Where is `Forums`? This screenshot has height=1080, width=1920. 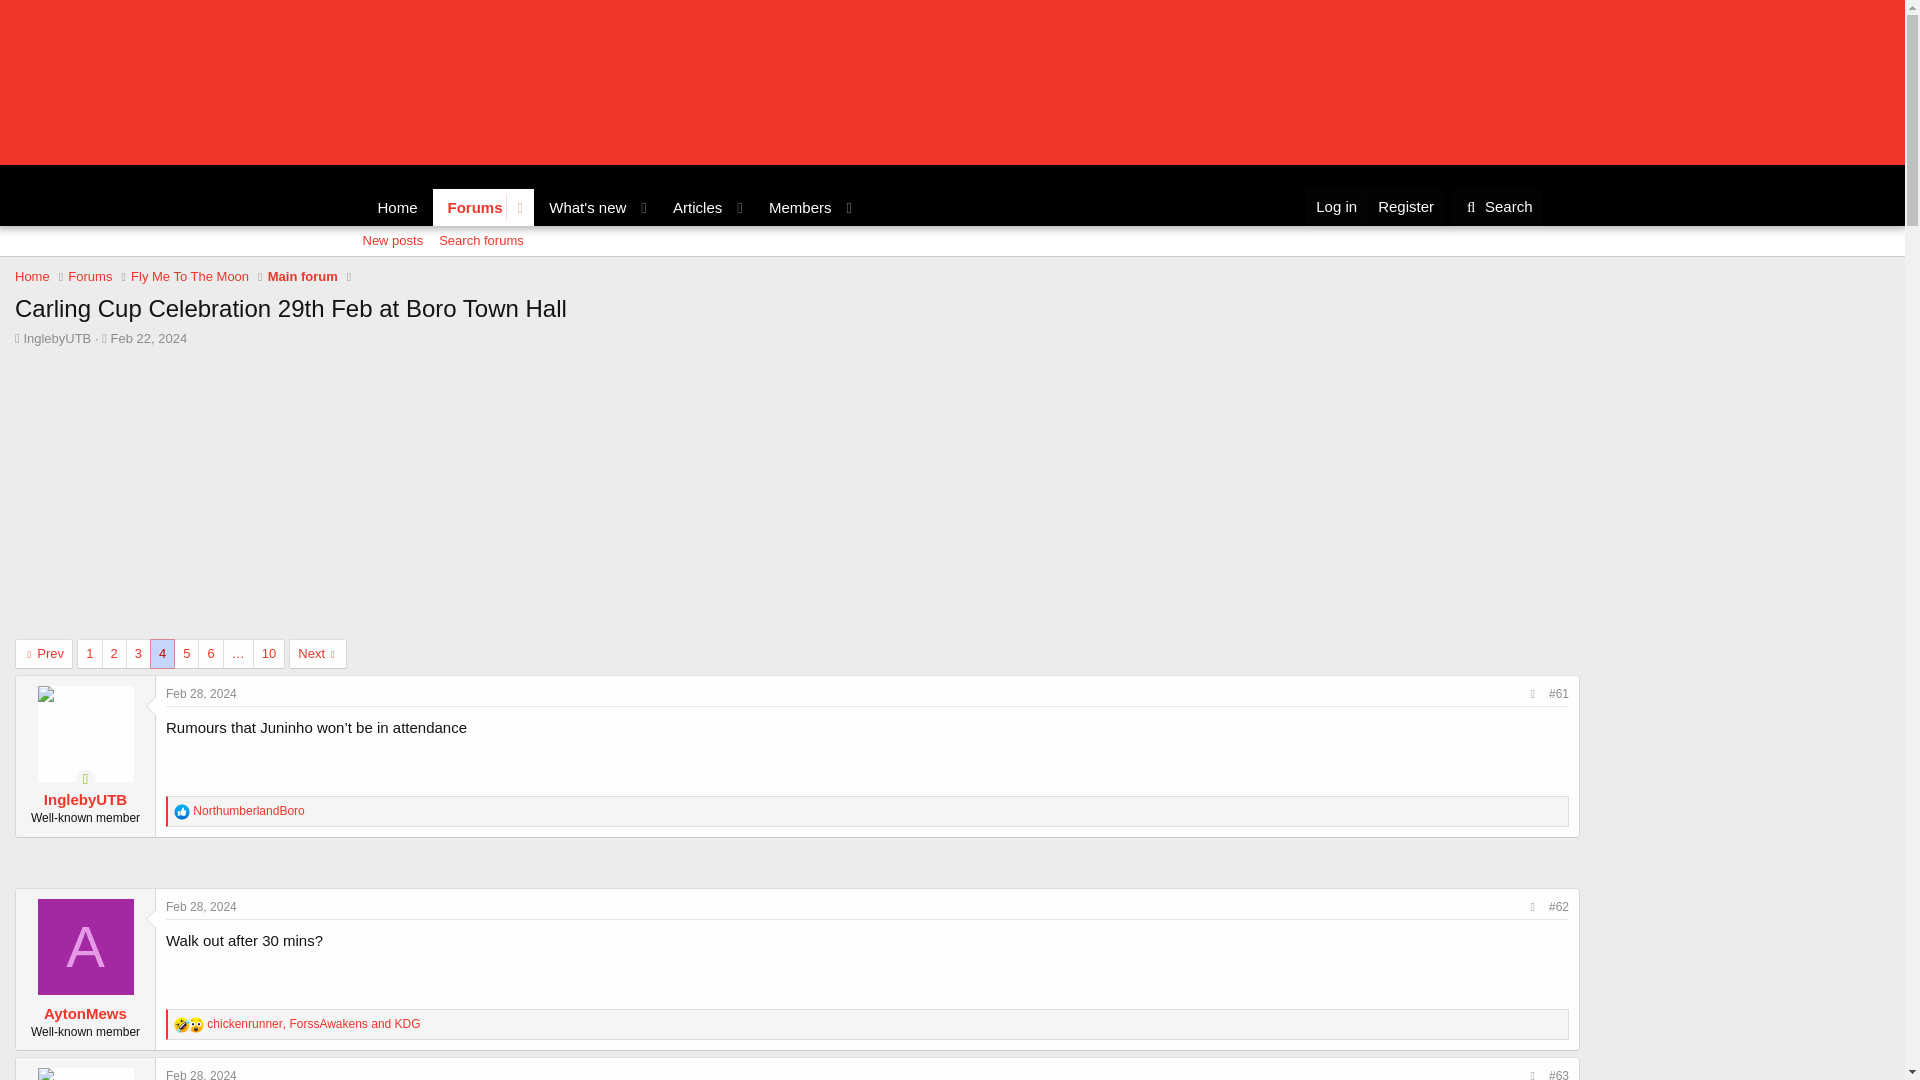 Forums is located at coordinates (104, 338).